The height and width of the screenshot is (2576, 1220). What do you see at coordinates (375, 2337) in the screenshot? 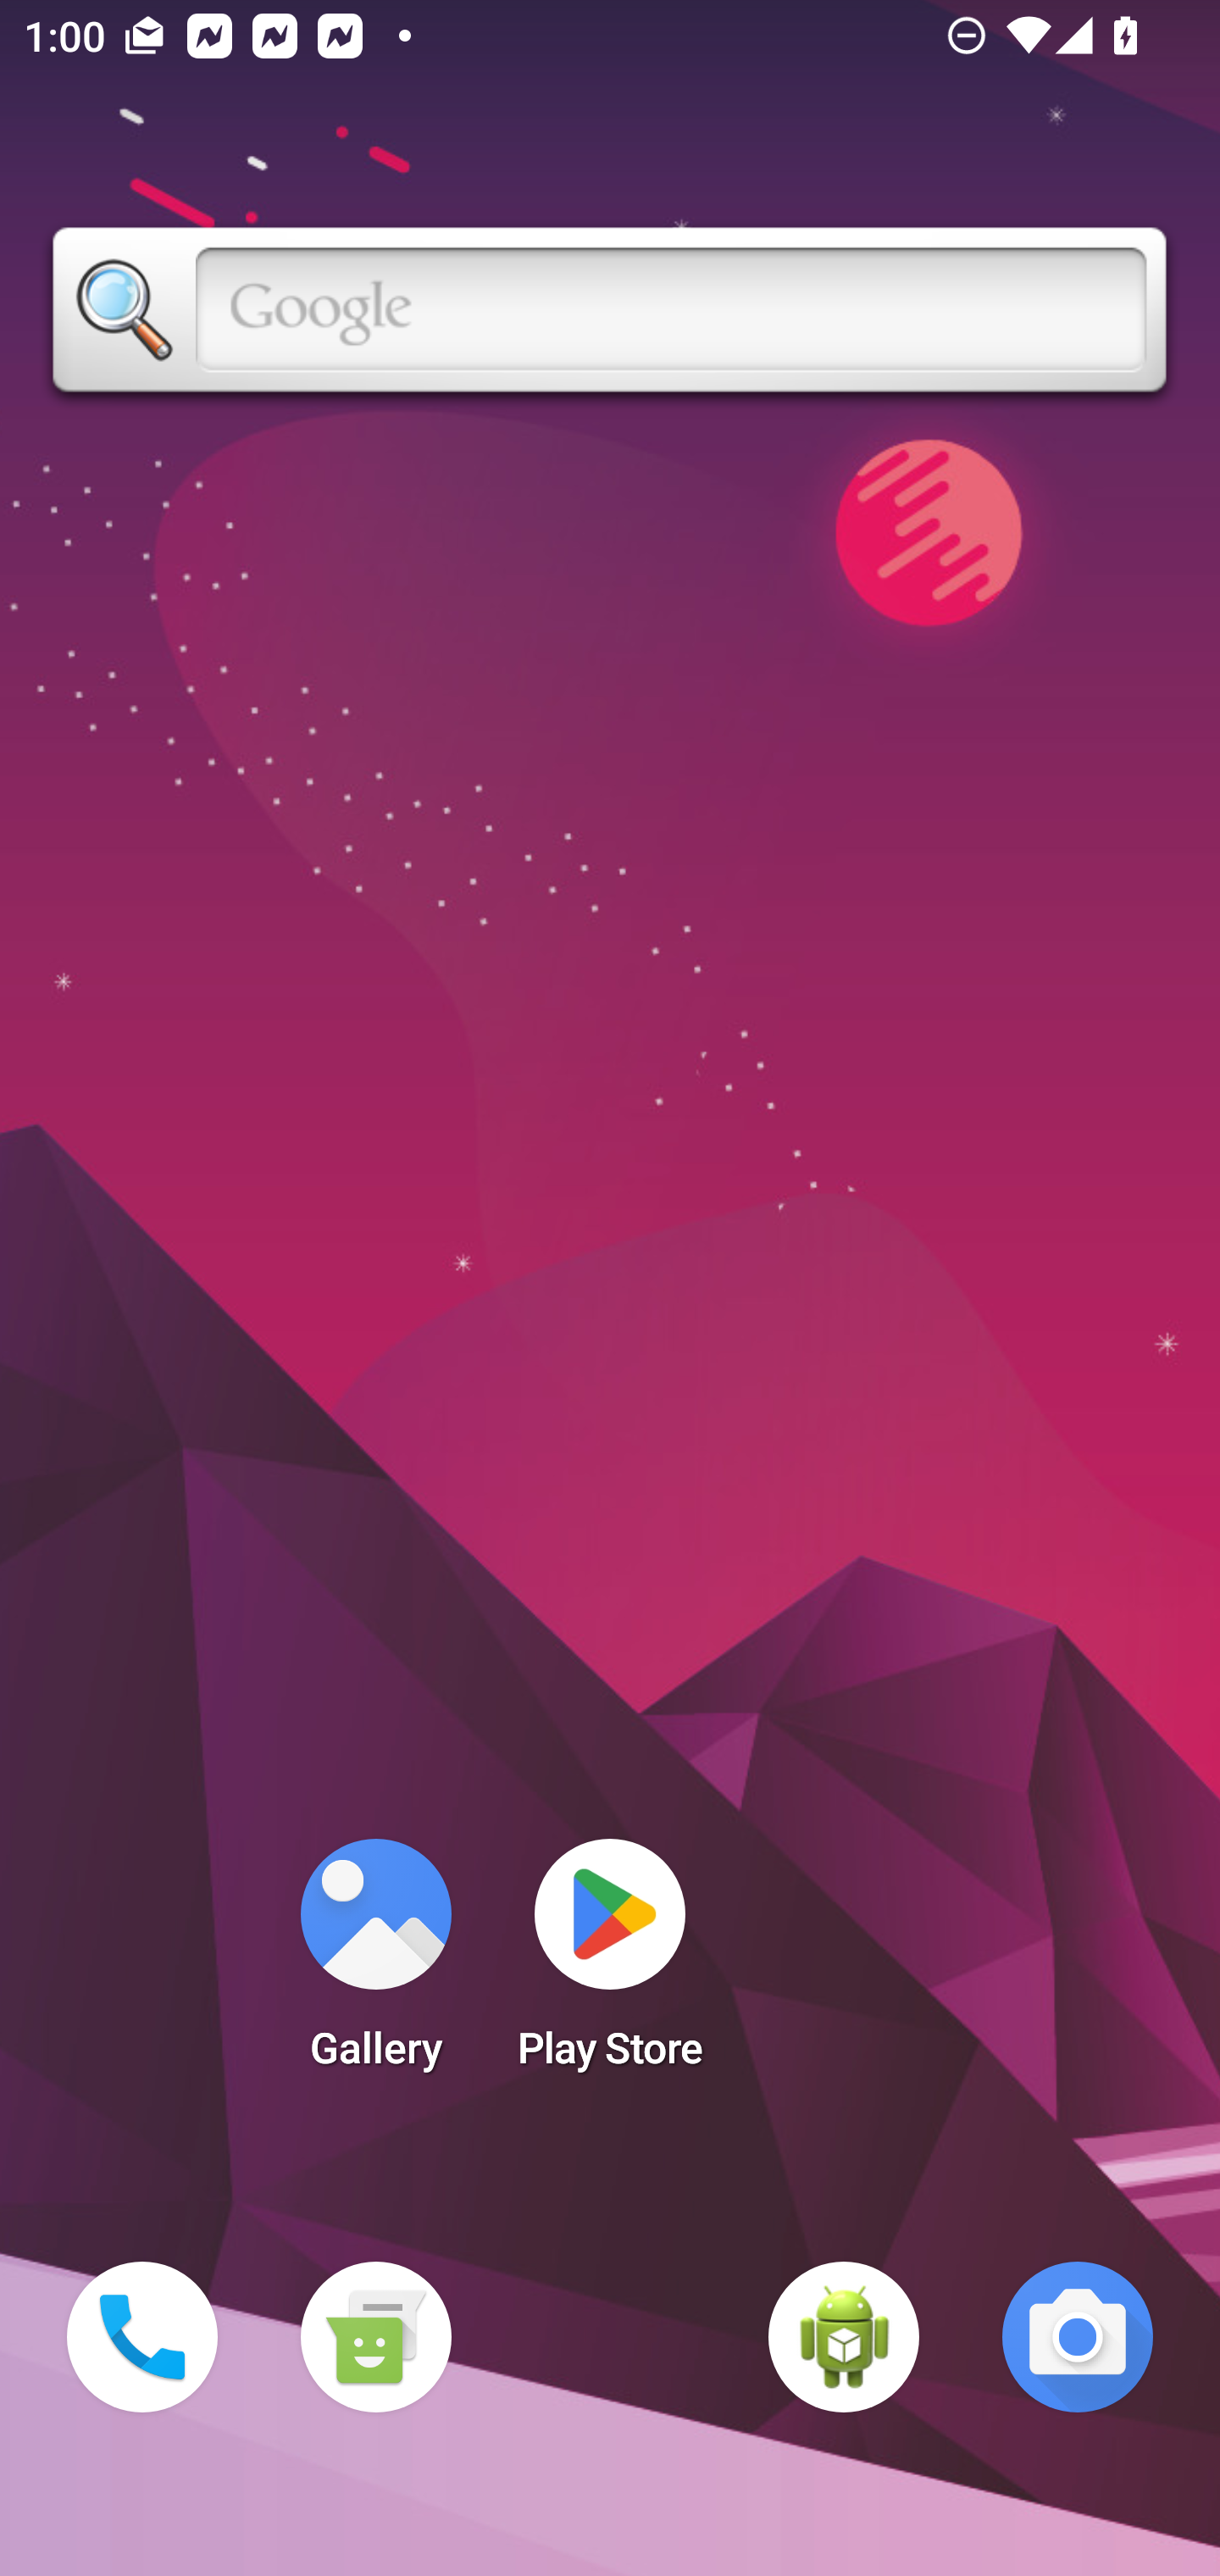
I see `Messaging` at bounding box center [375, 2337].